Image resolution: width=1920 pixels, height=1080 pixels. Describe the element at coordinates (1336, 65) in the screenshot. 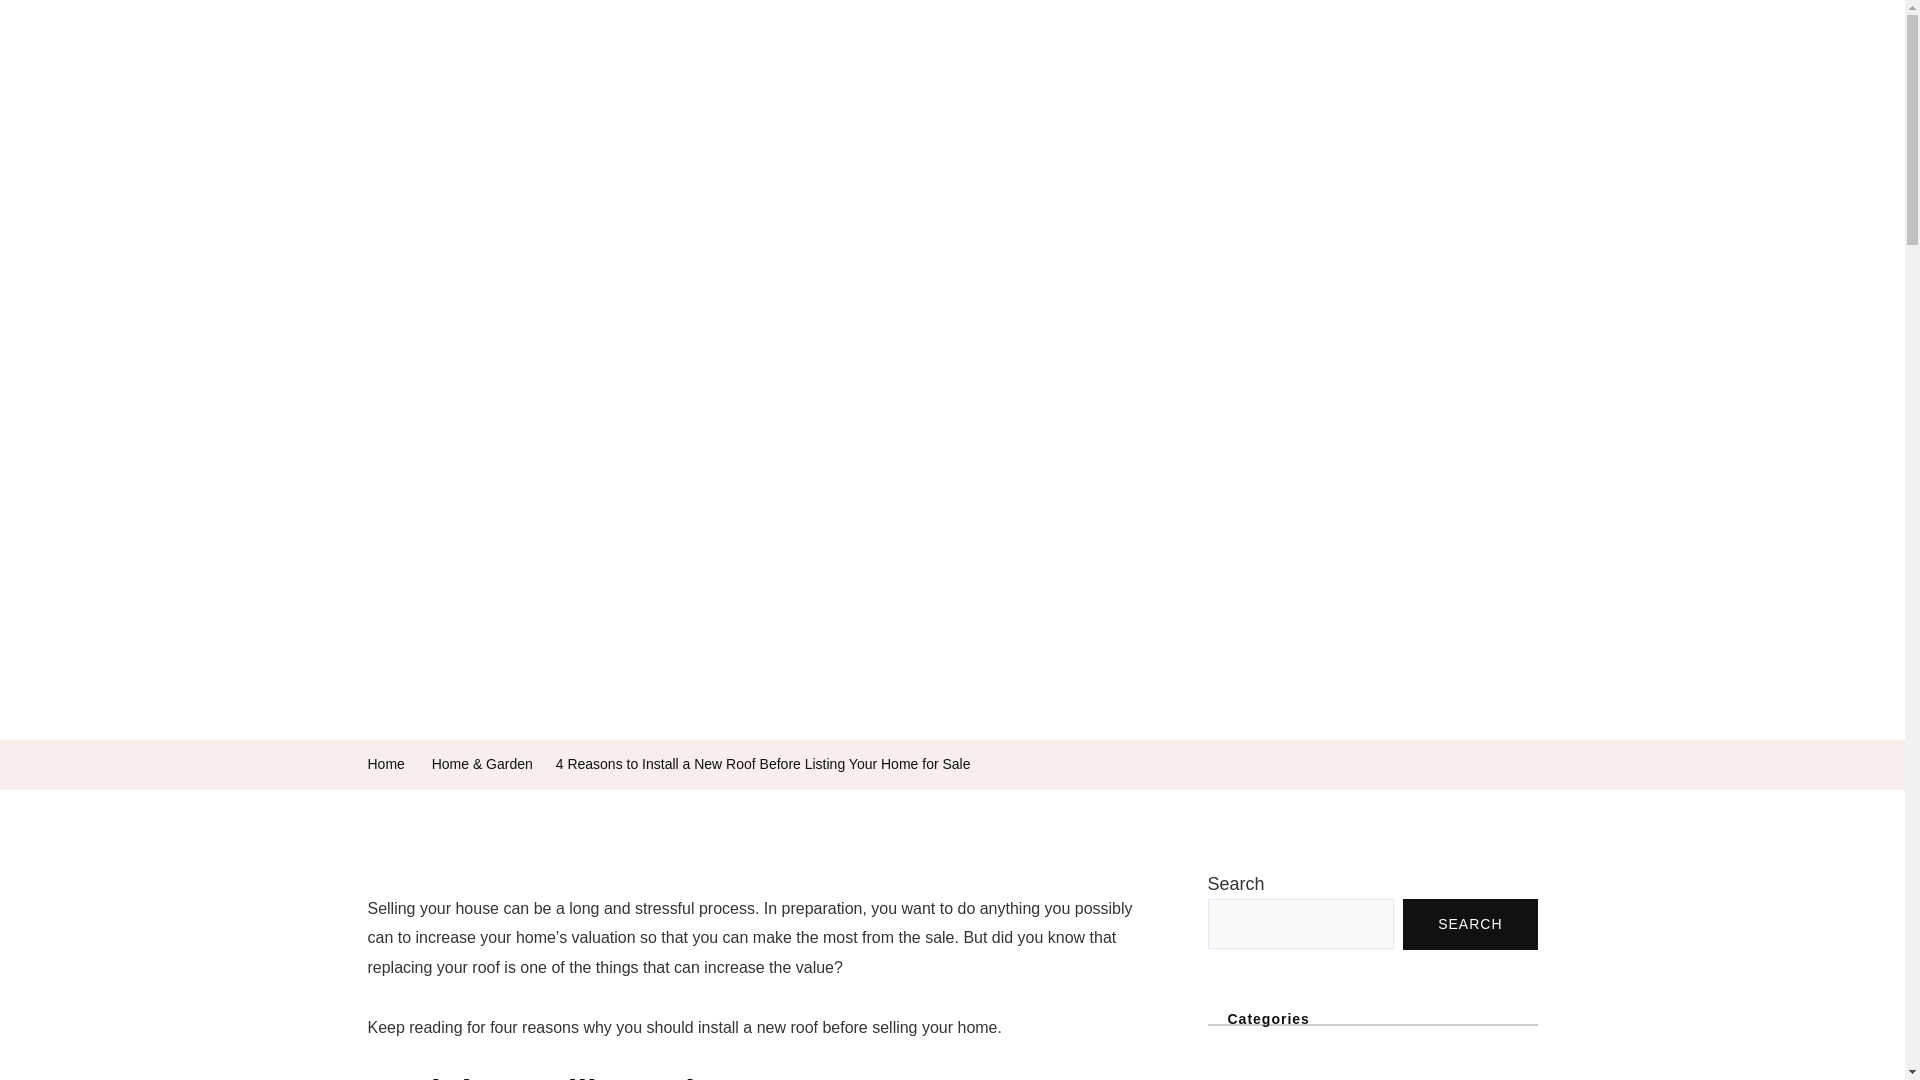

I see `Contact Me` at that location.